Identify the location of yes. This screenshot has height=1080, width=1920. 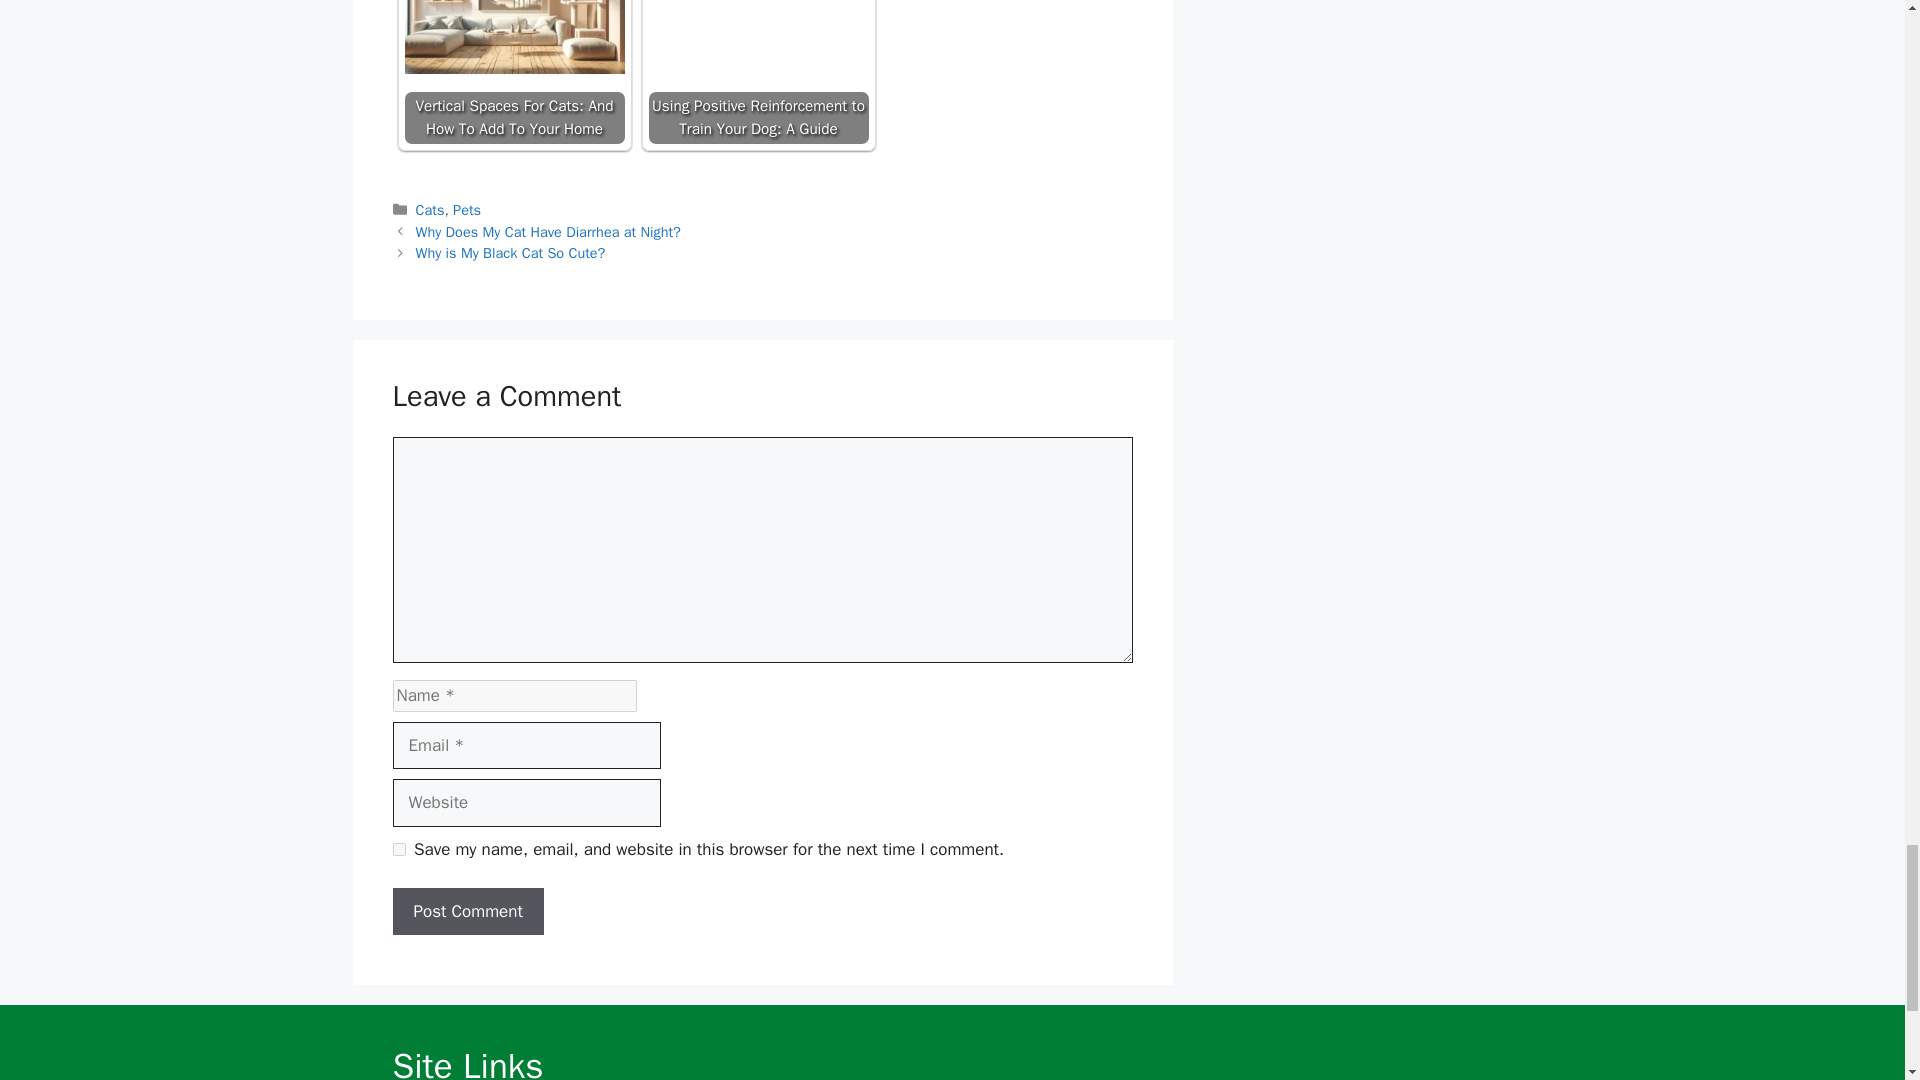
(398, 850).